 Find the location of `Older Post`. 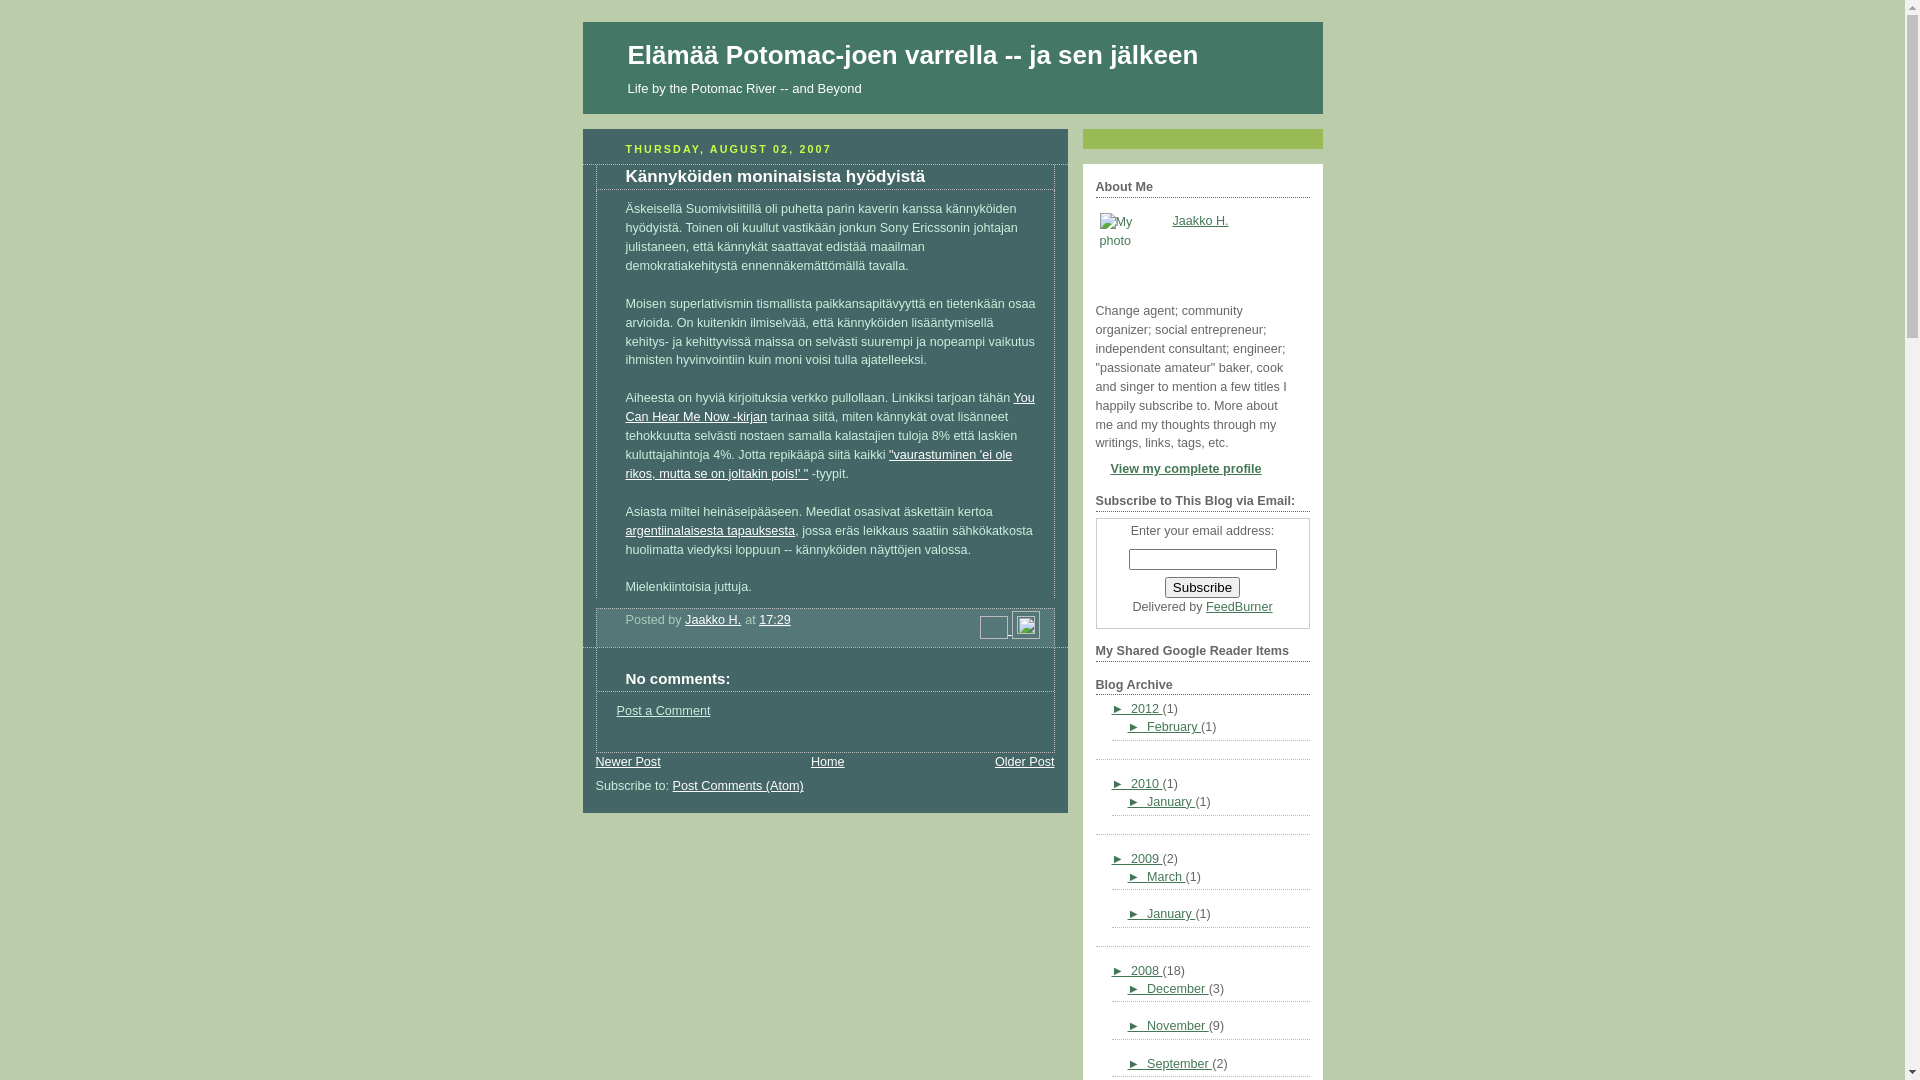

Older Post is located at coordinates (1024, 762).